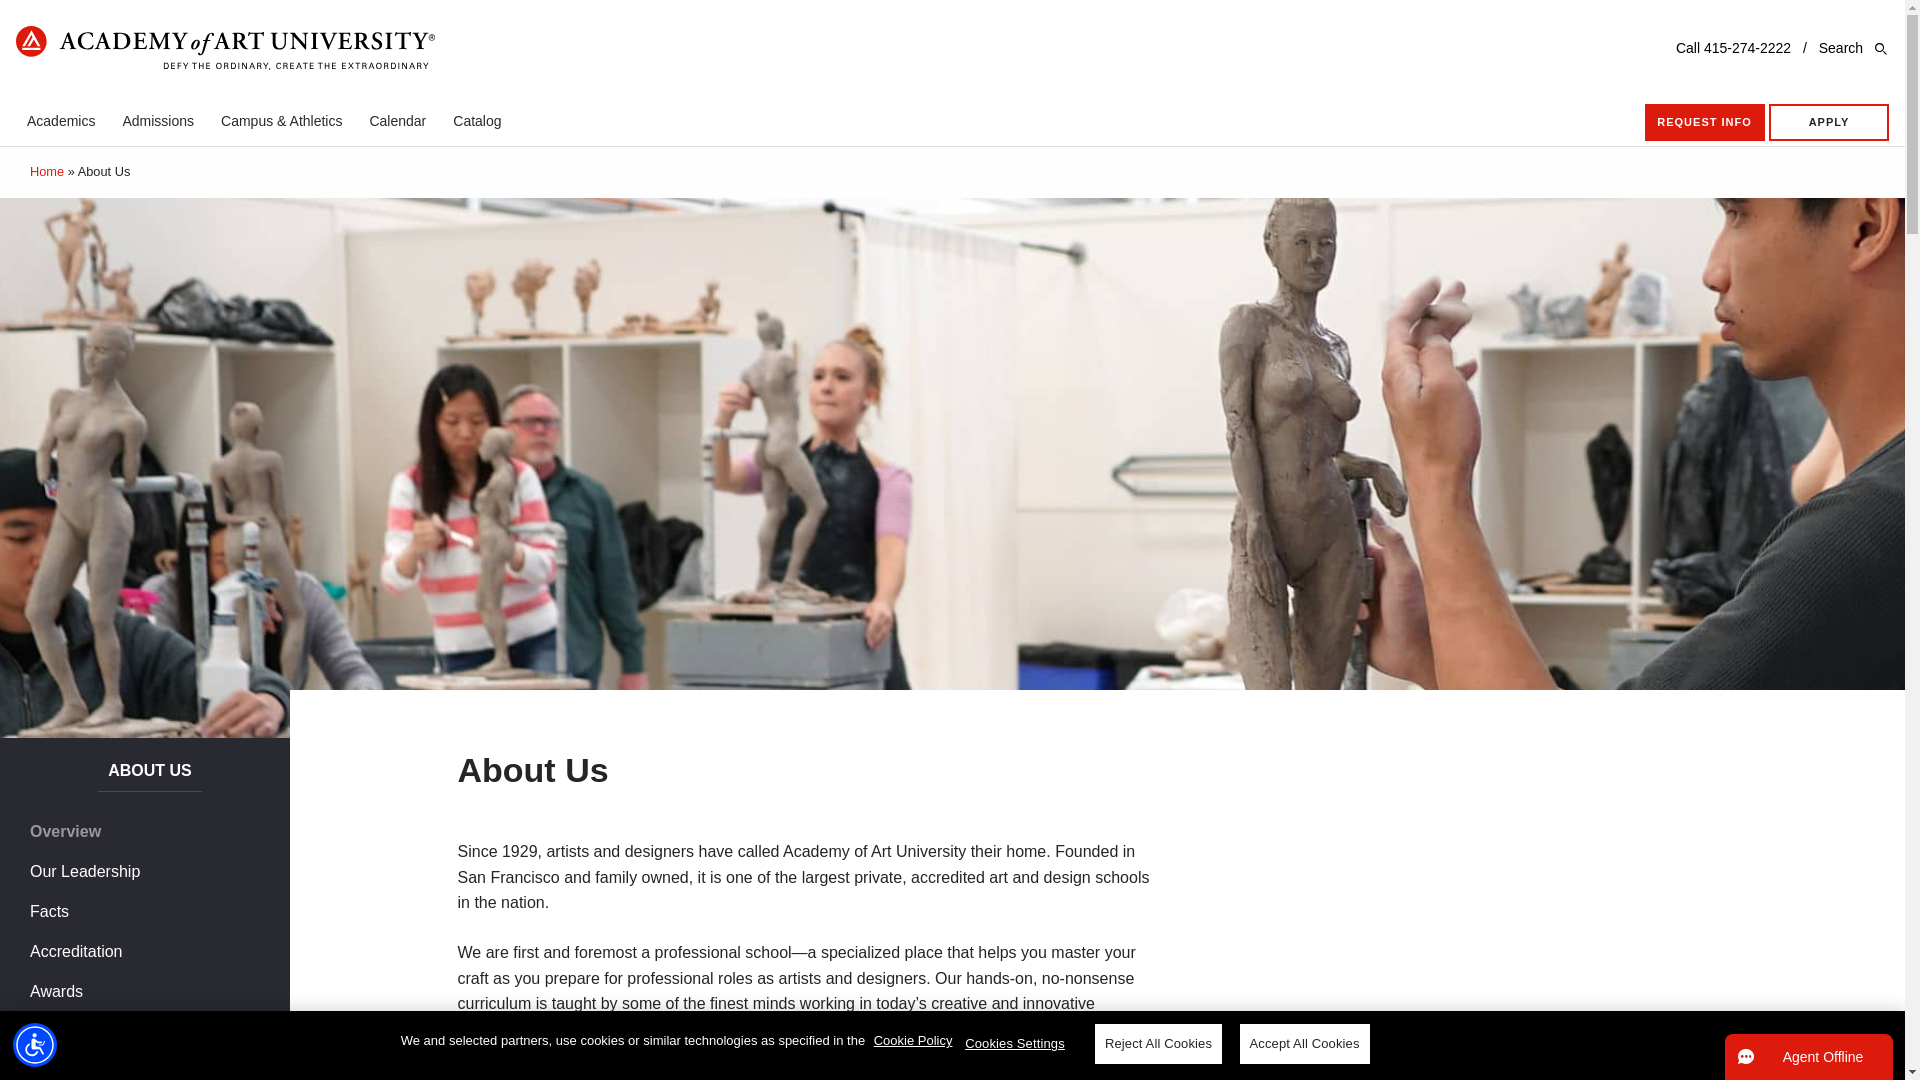  I want to click on Academics, so click(61, 120).